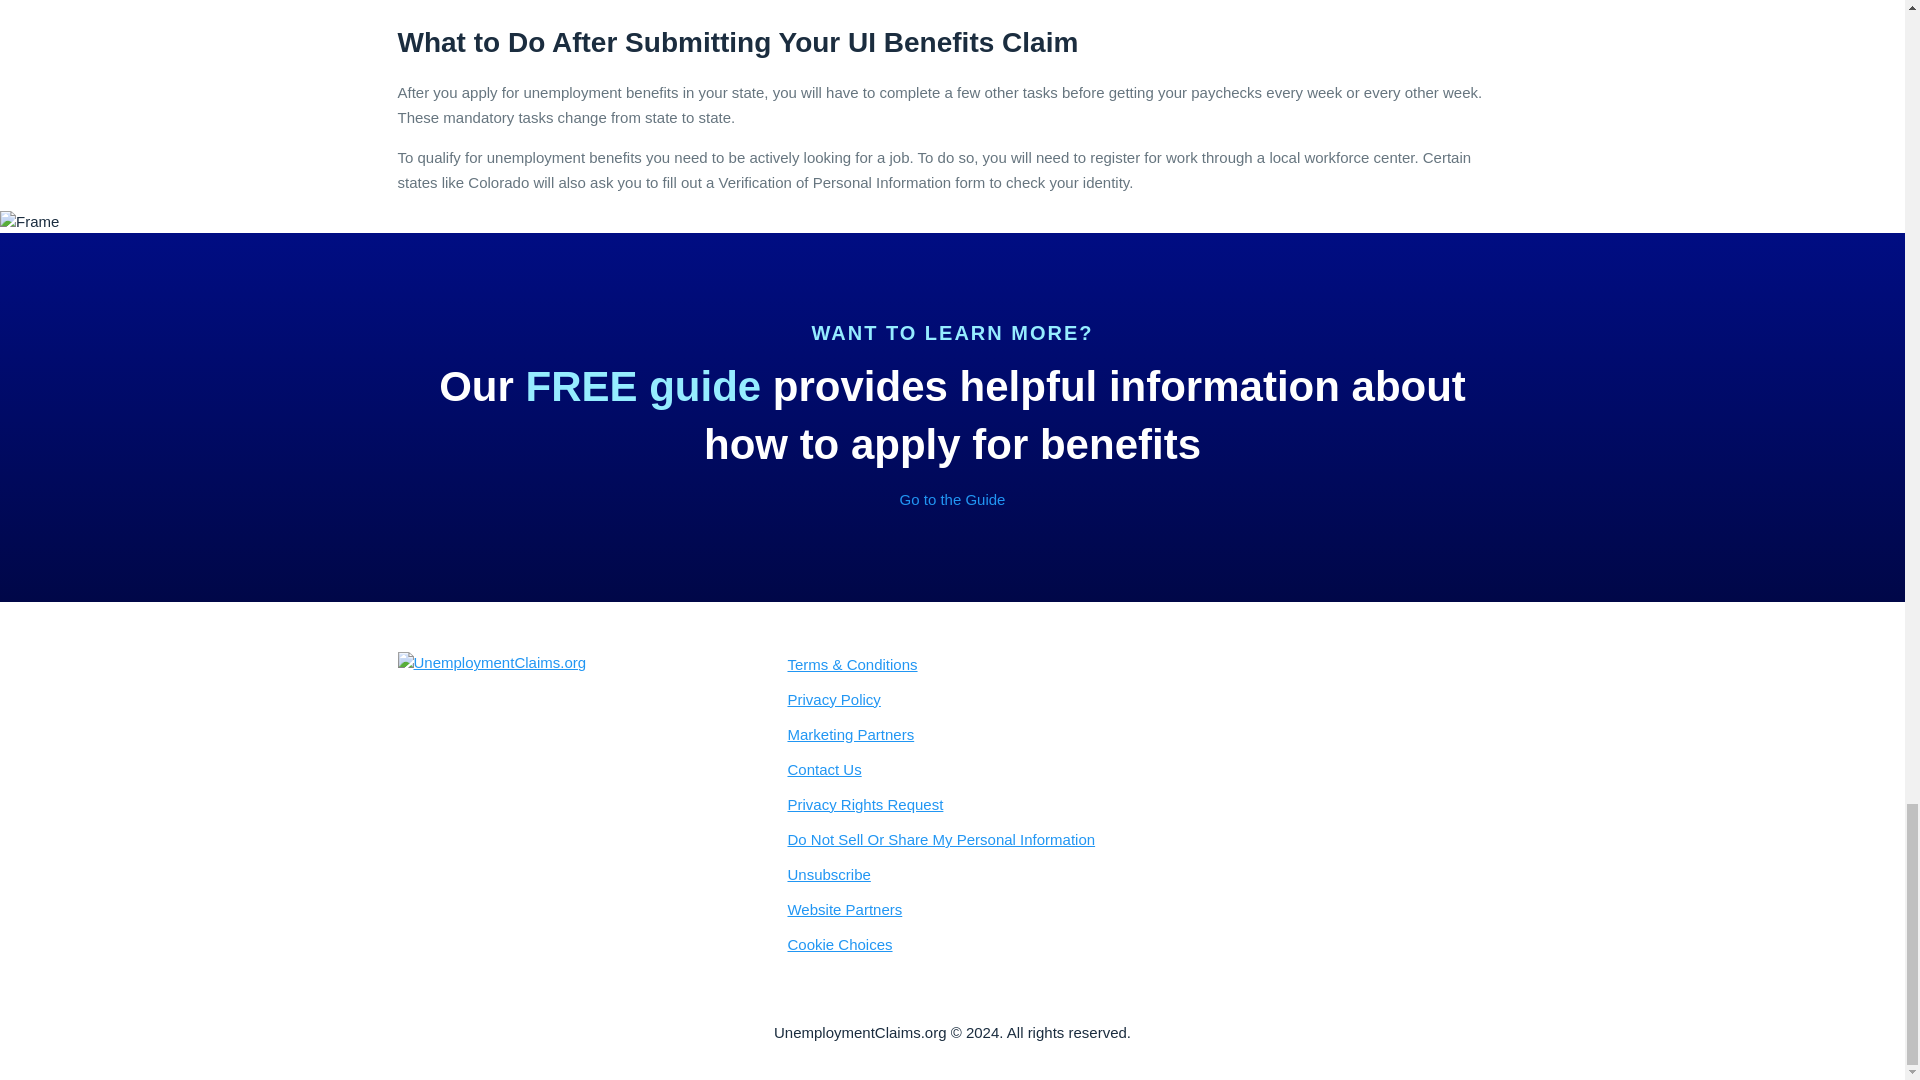 Image resolution: width=1920 pixels, height=1080 pixels. I want to click on Cookie Choices, so click(1142, 944).